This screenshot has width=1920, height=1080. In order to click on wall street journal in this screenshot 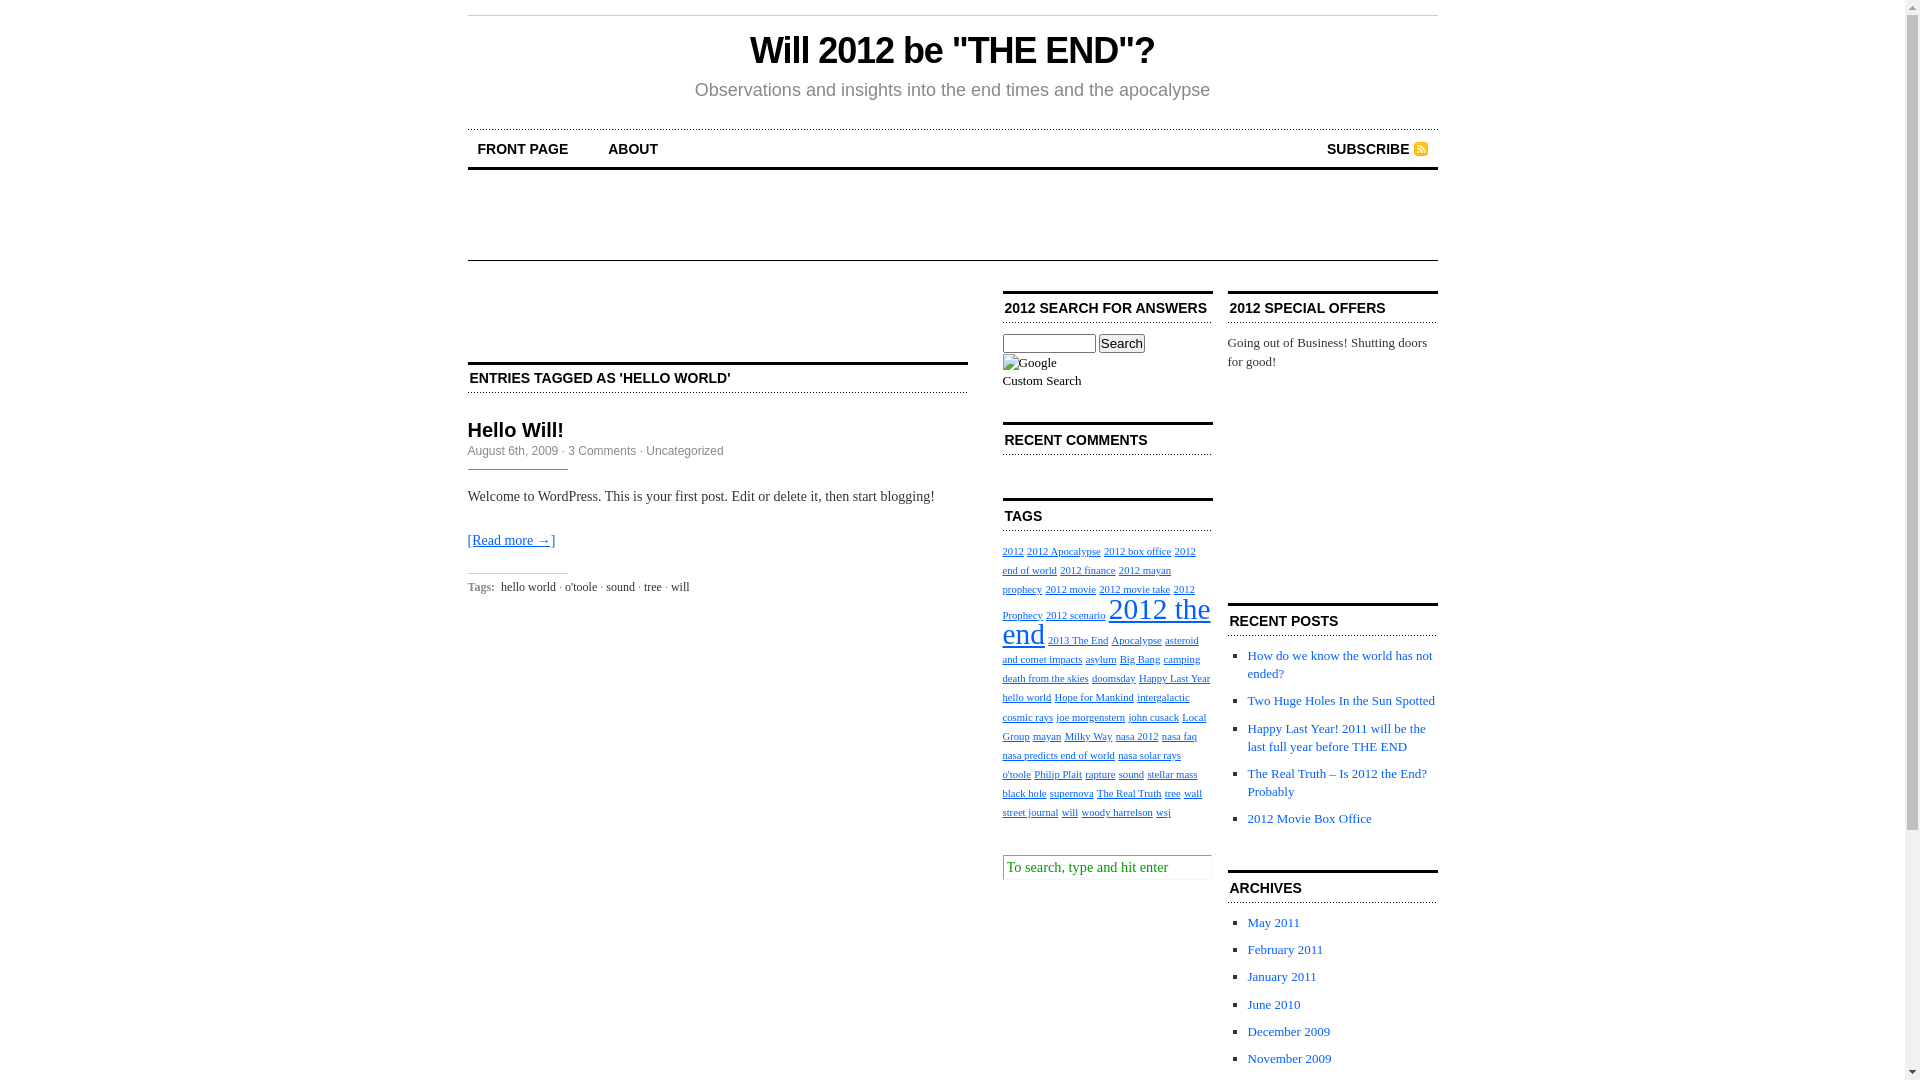, I will do `click(1102, 803)`.